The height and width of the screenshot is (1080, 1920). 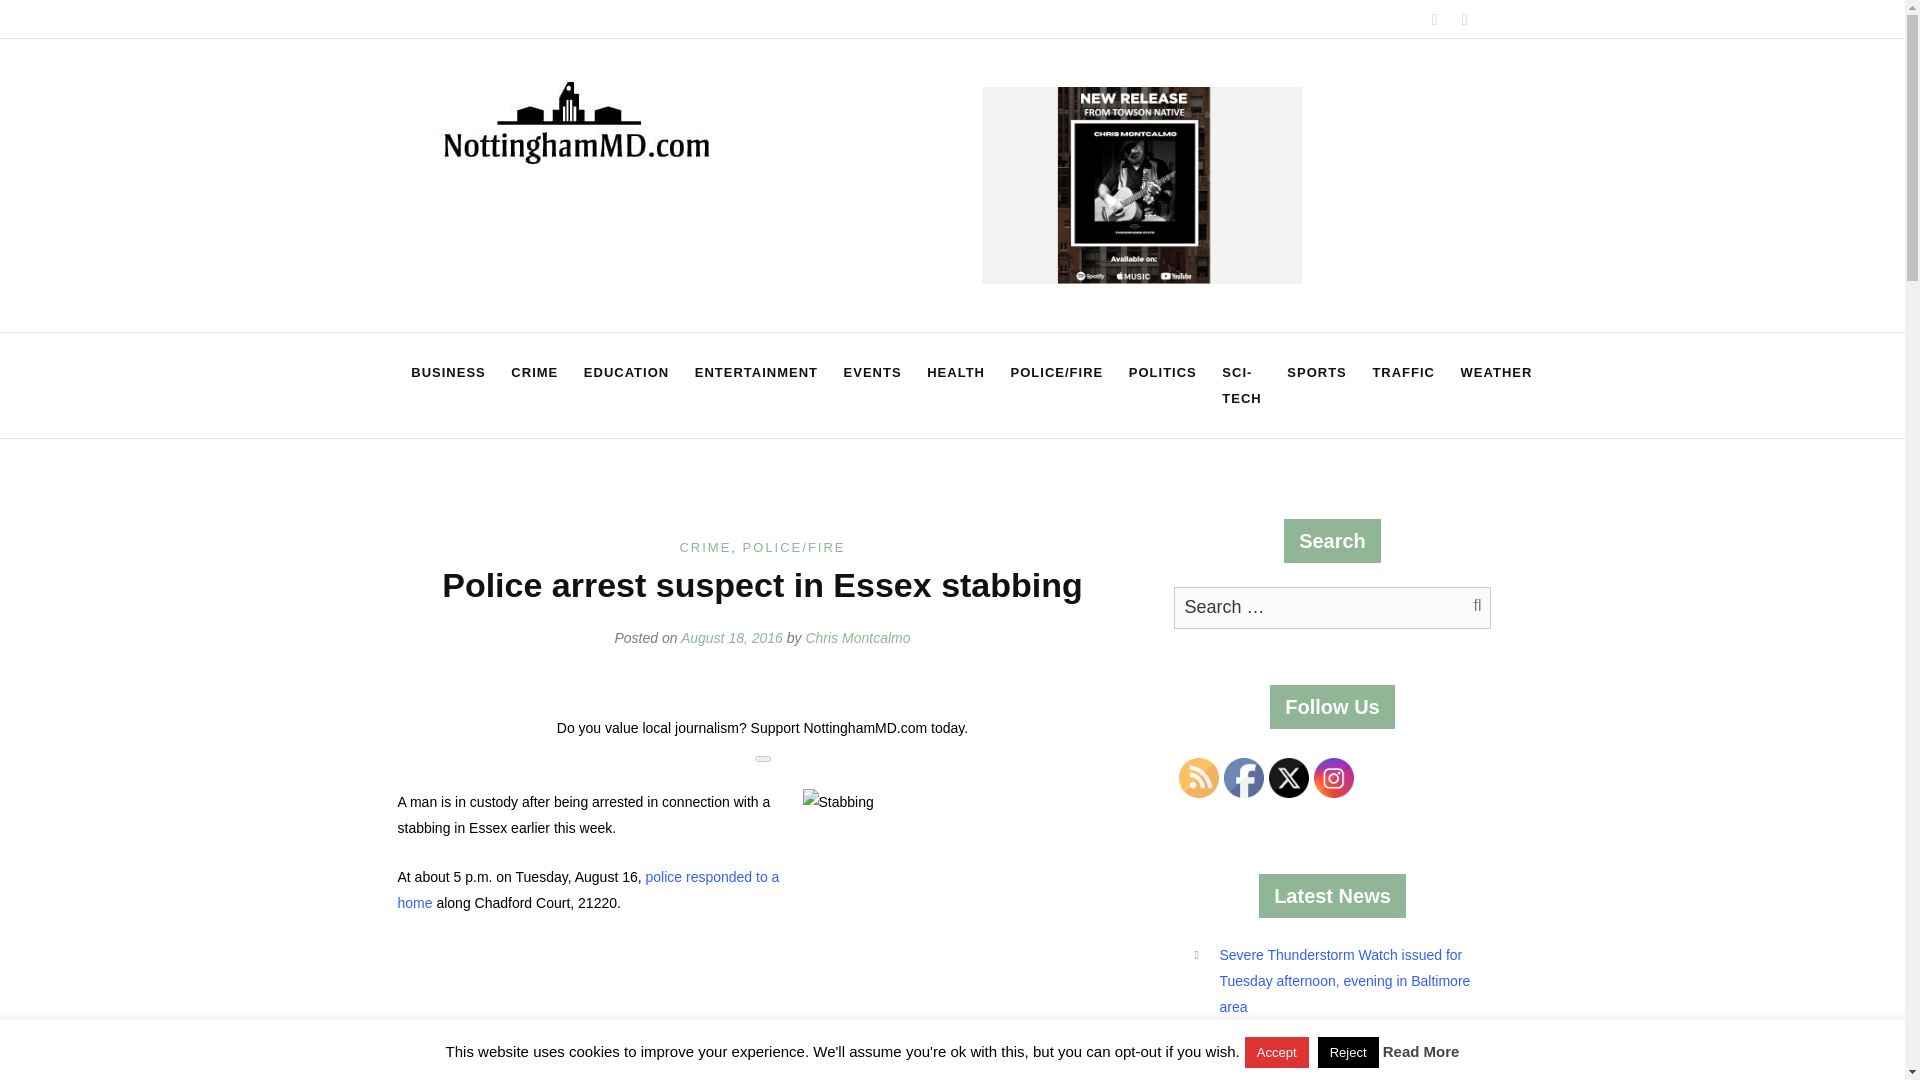 What do you see at coordinates (447, 372) in the screenshot?
I see `Business` at bounding box center [447, 372].